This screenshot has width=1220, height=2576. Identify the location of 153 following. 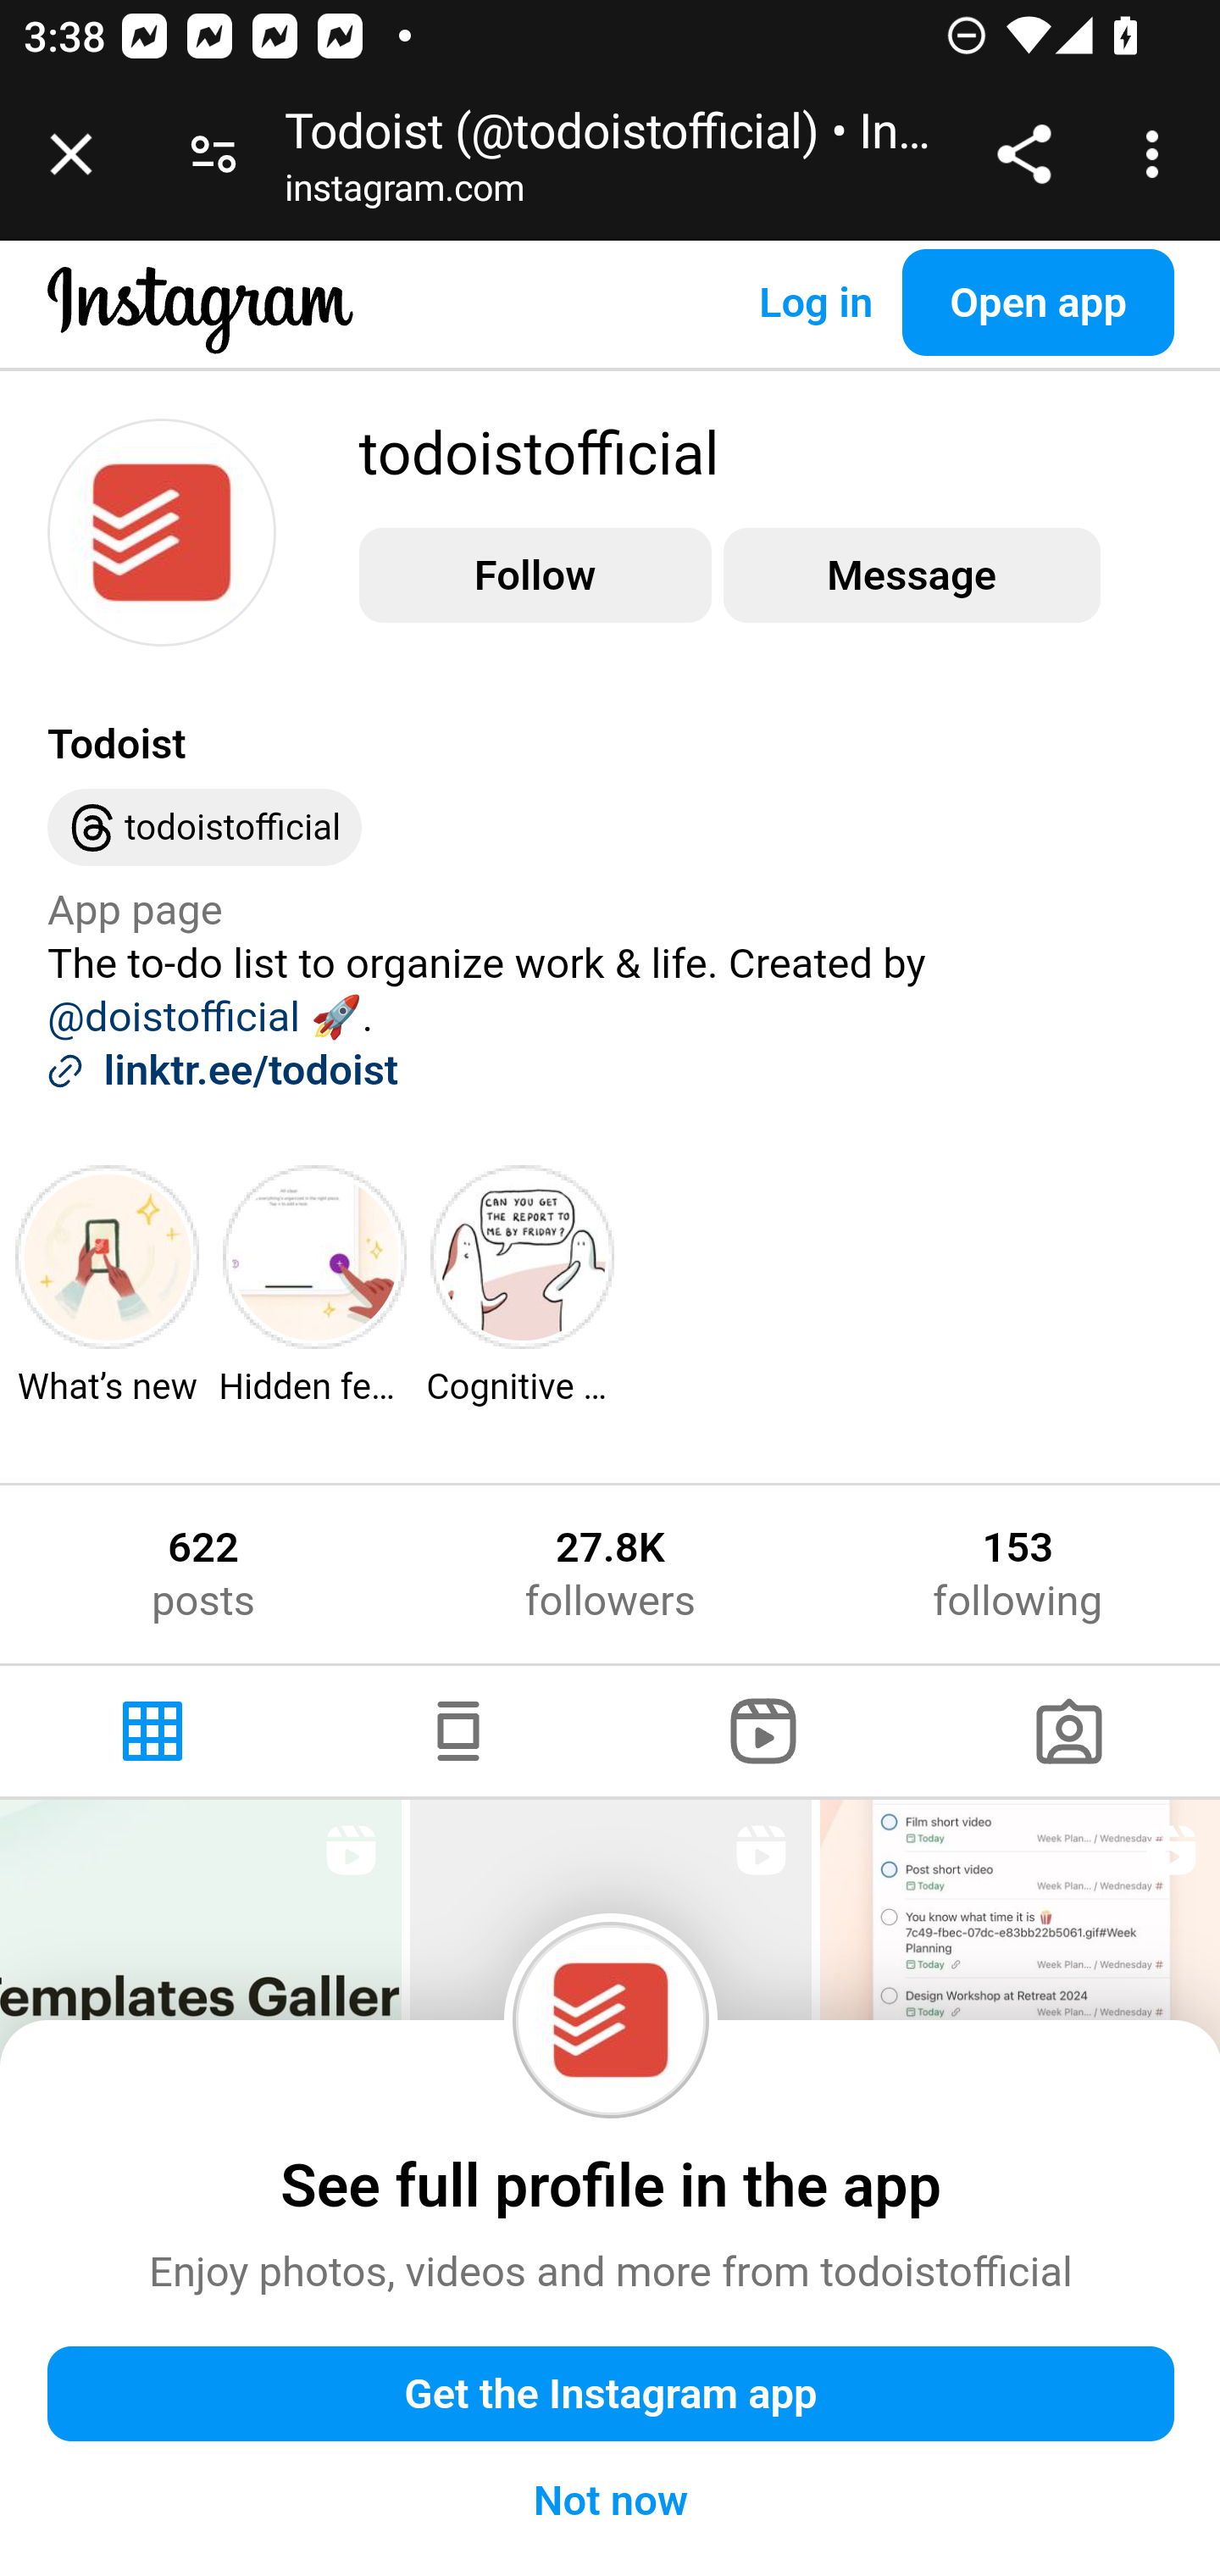
(1018, 1573).